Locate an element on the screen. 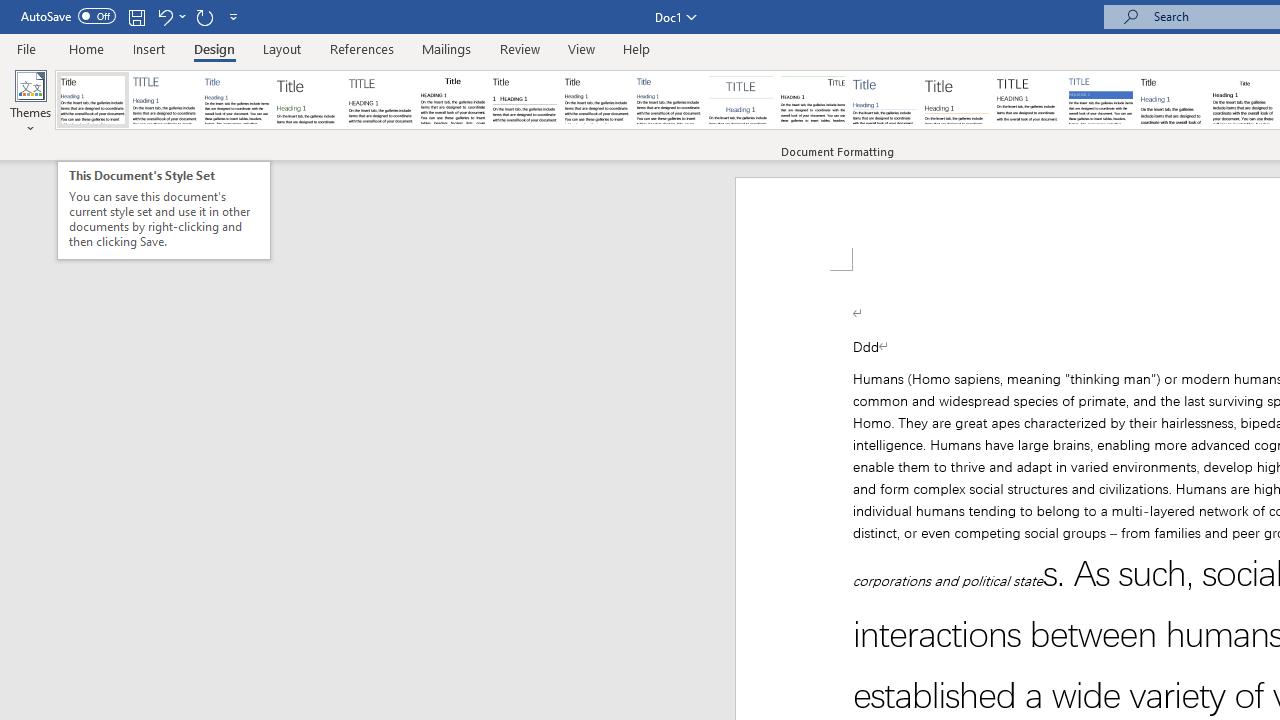 The width and height of the screenshot is (1280, 720). Lines (Distinctive) is located at coordinates (812, 100).